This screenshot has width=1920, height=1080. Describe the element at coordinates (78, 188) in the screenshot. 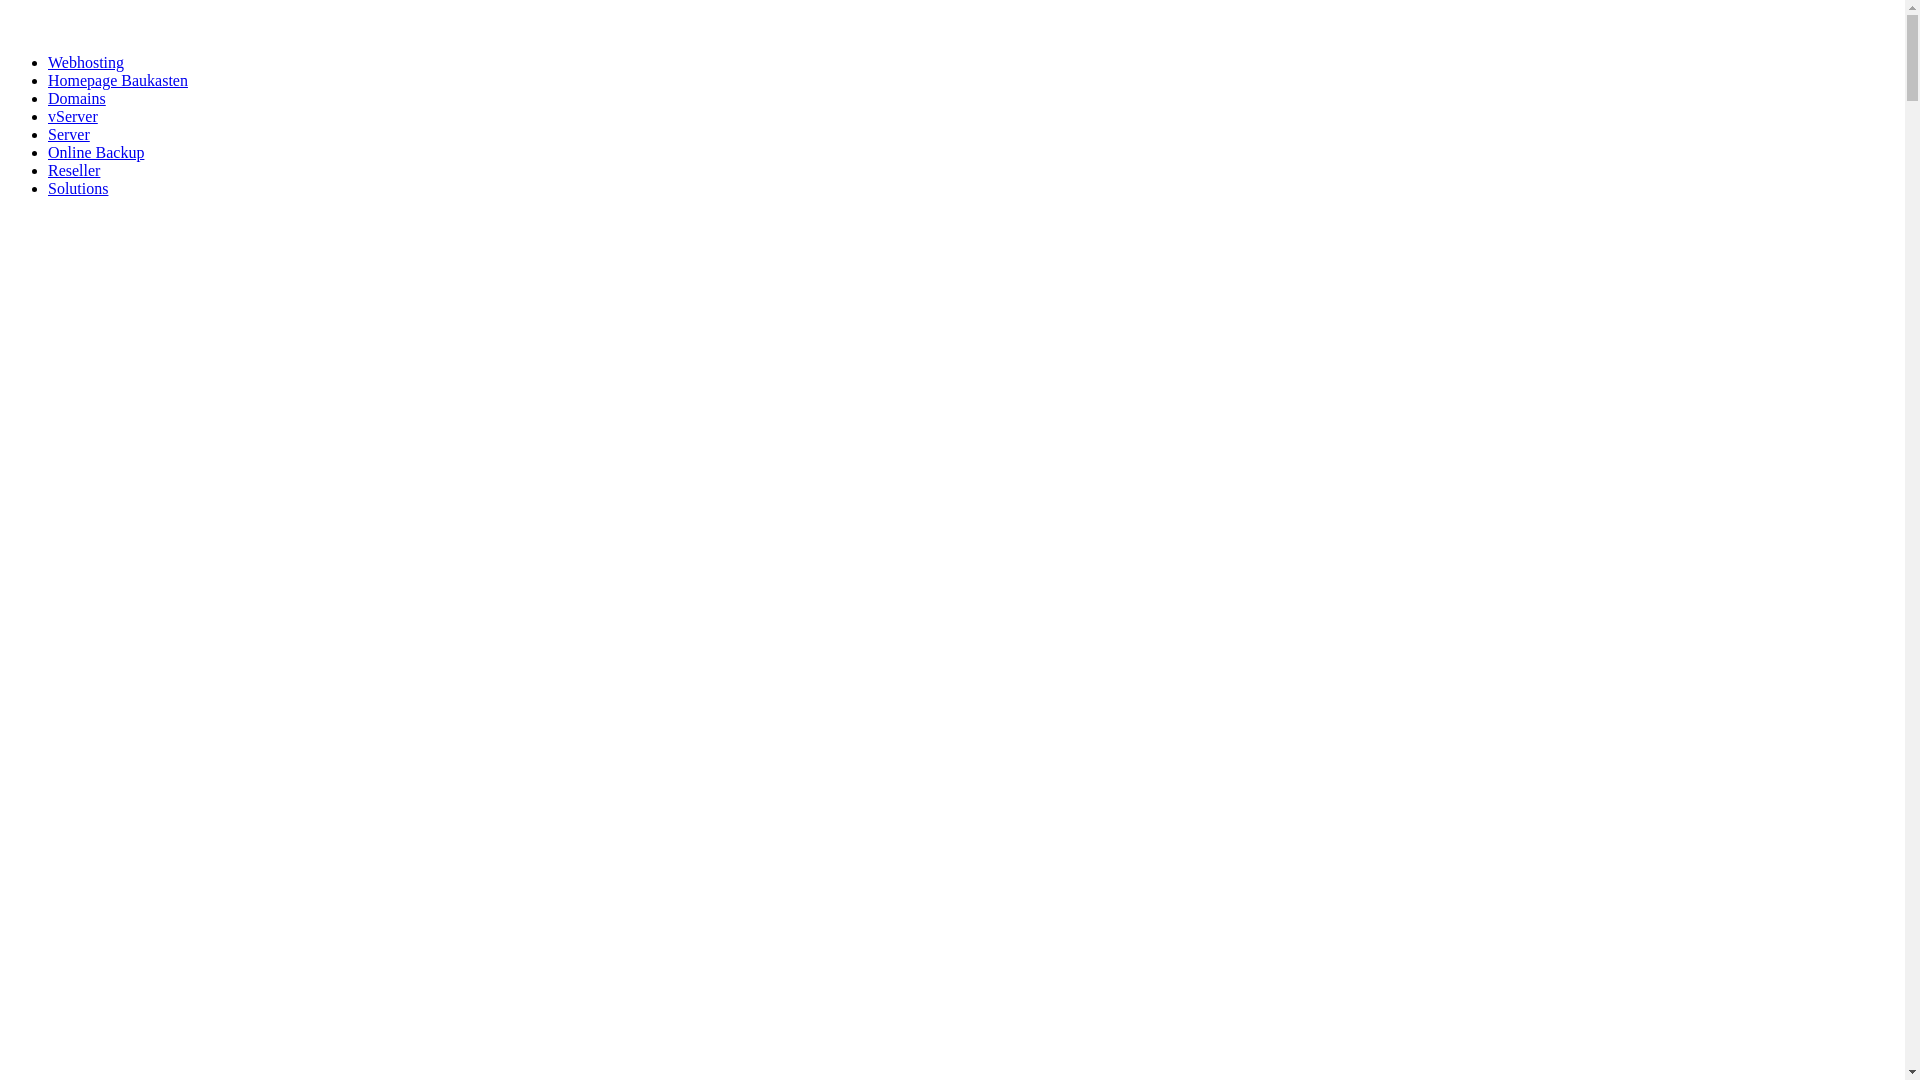

I see `Solutions` at that location.